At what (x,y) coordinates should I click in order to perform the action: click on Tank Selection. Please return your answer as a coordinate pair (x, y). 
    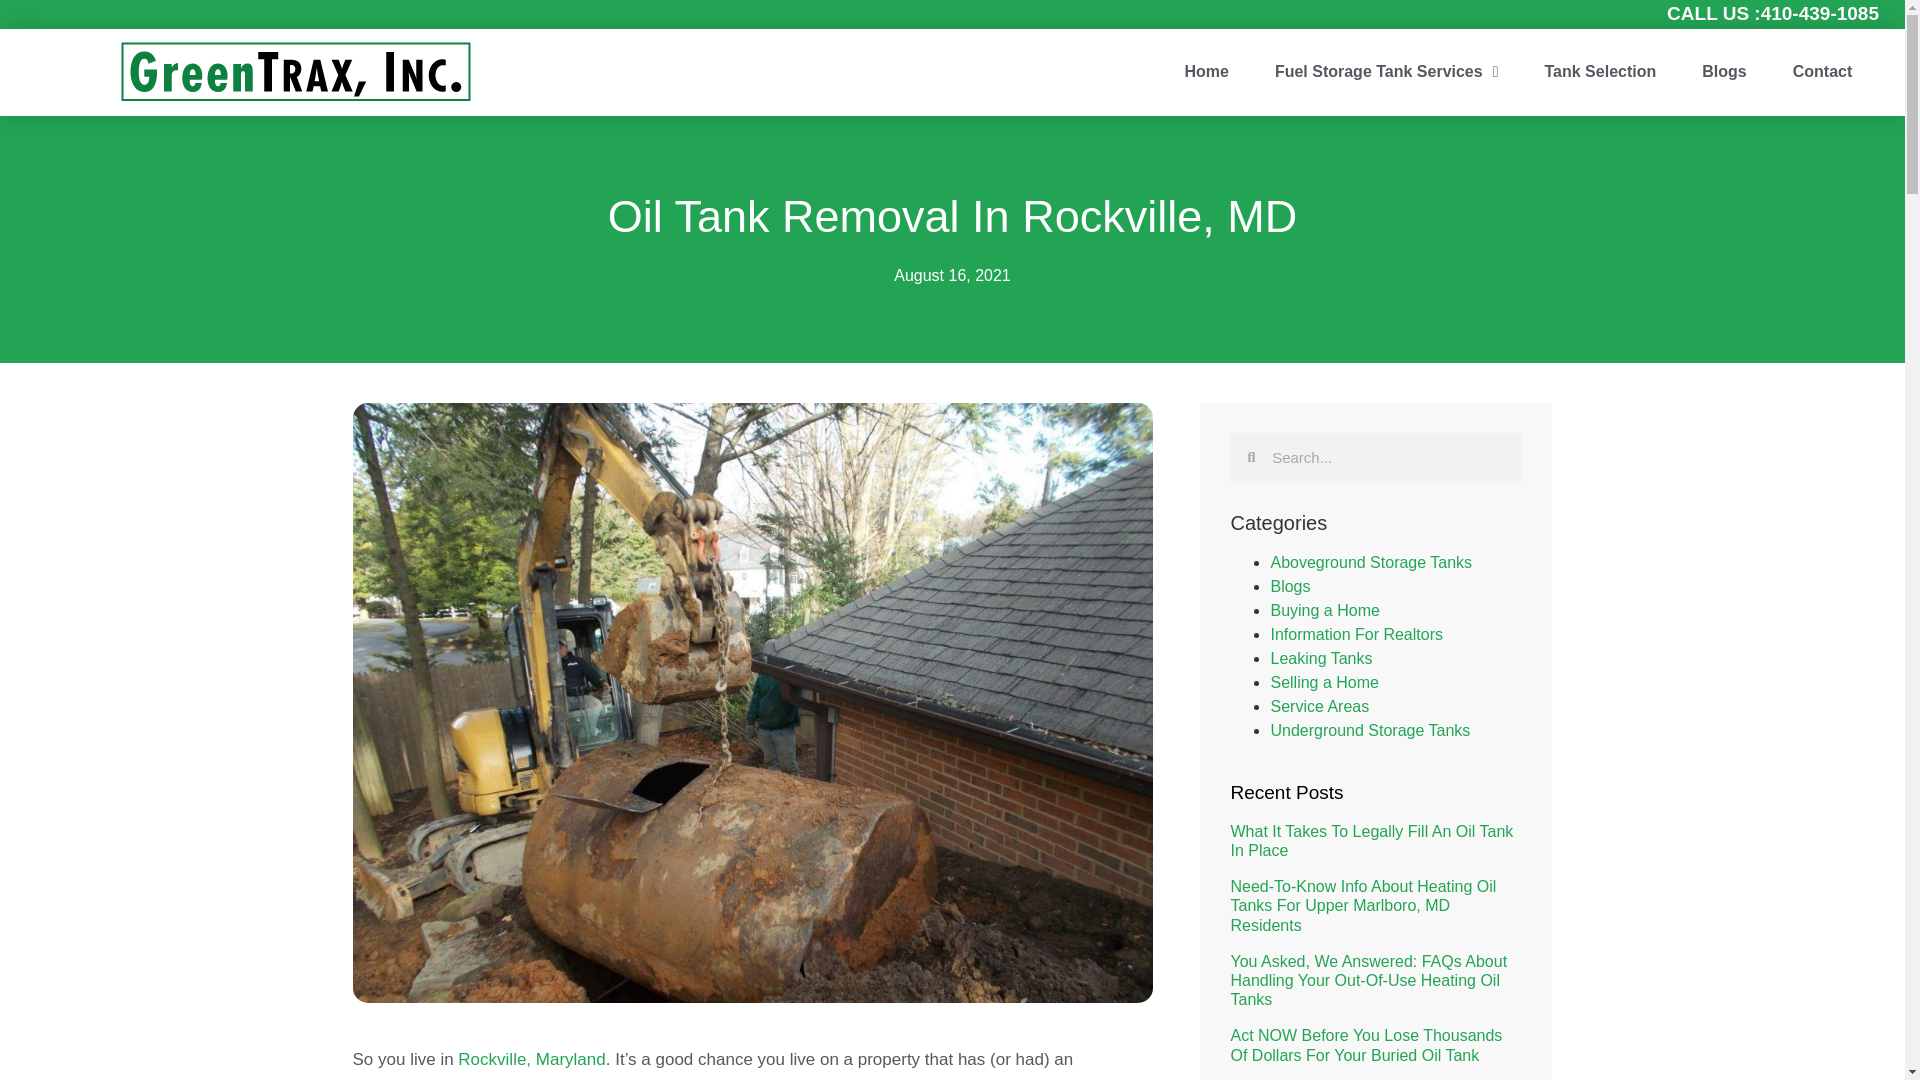
    Looking at the image, I should click on (1600, 72).